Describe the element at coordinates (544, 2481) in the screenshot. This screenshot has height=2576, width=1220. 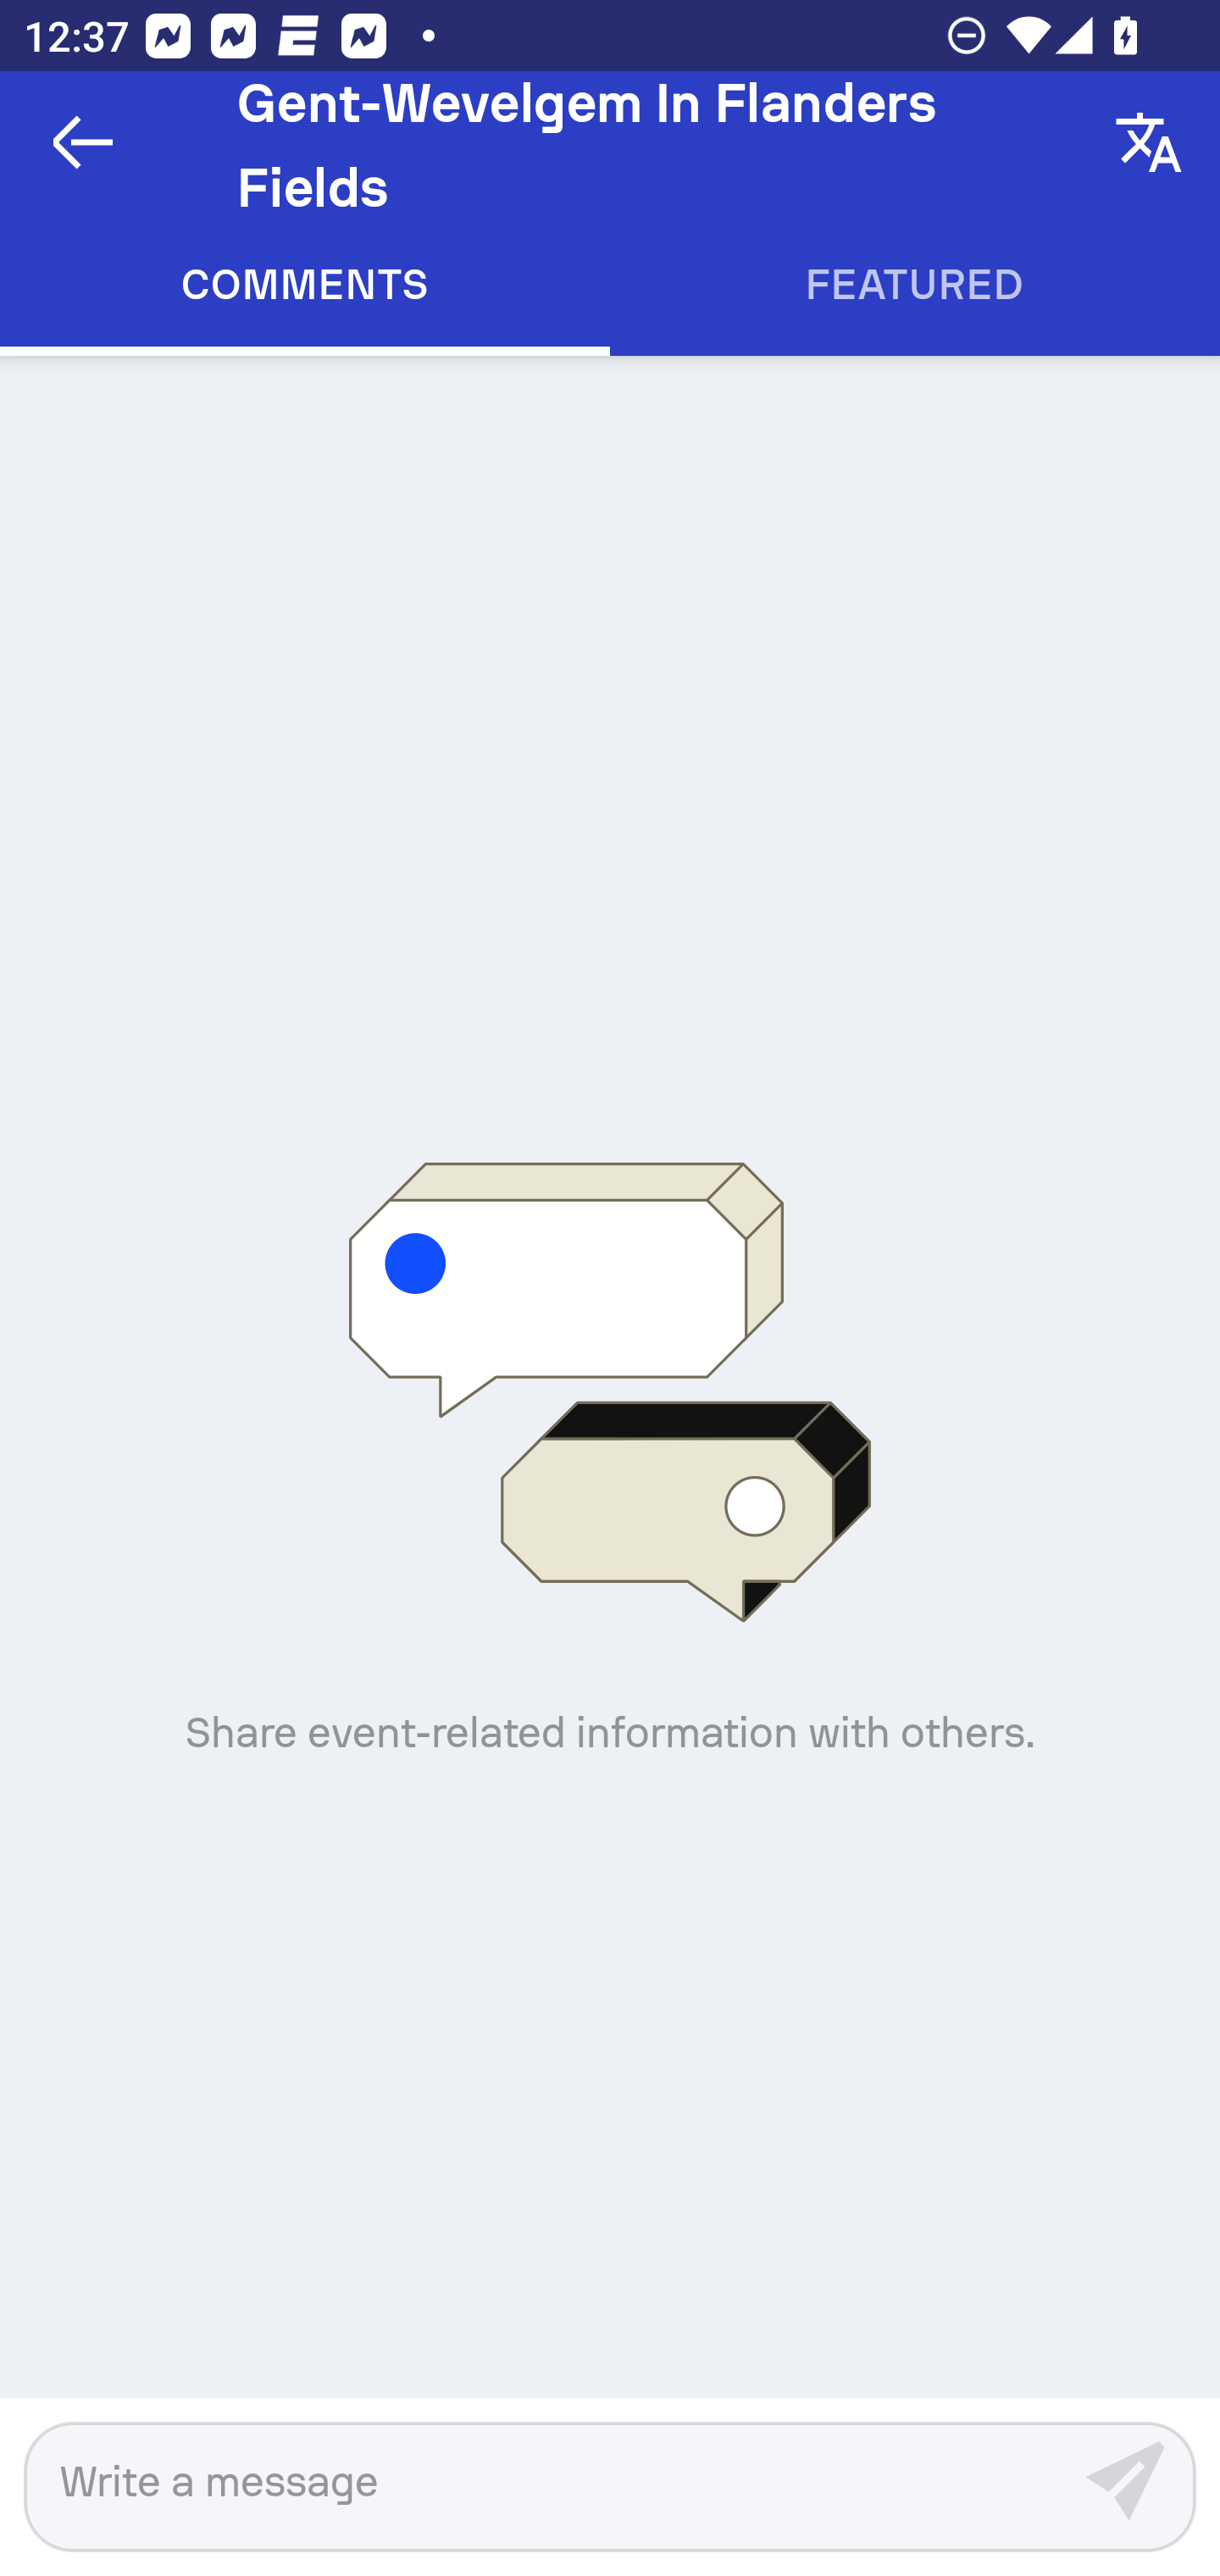
I see `Write a message` at that location.